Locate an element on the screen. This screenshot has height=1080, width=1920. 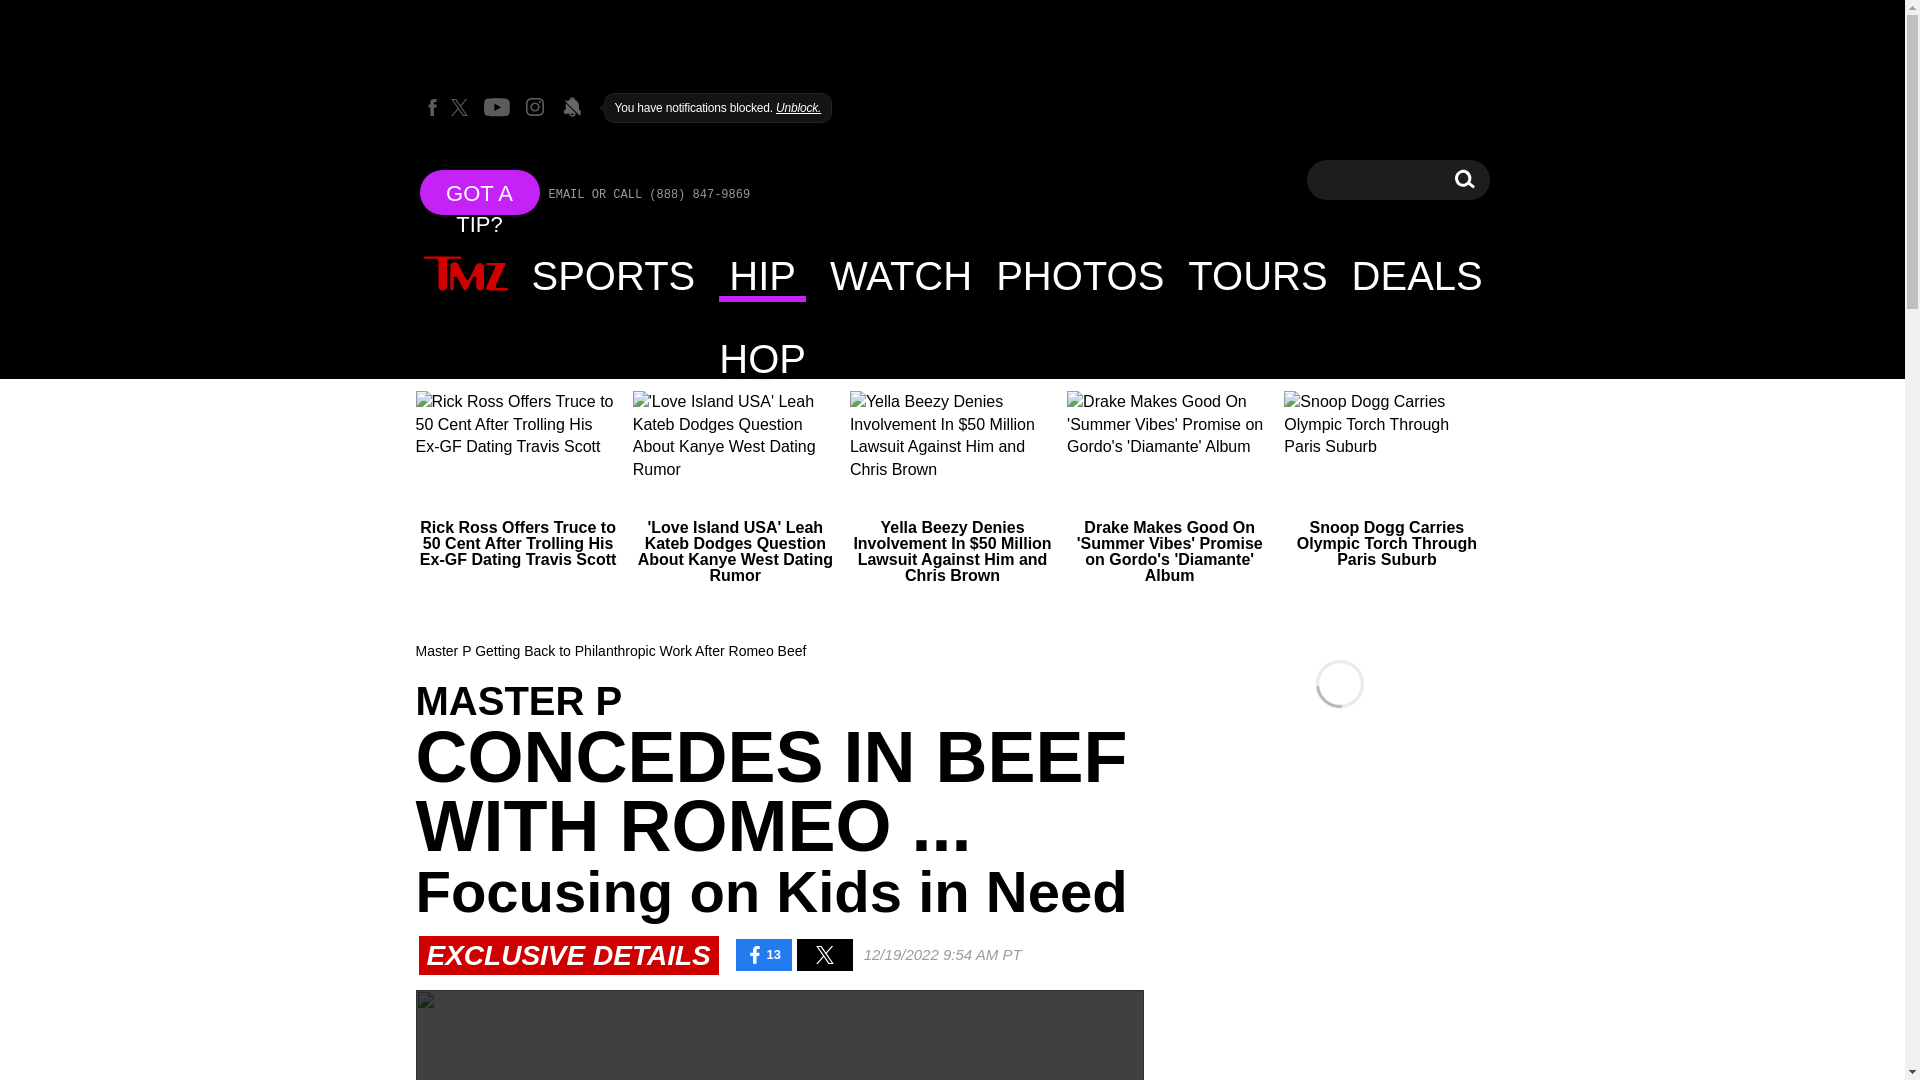
WATCH is located at coordinates (900, 275).